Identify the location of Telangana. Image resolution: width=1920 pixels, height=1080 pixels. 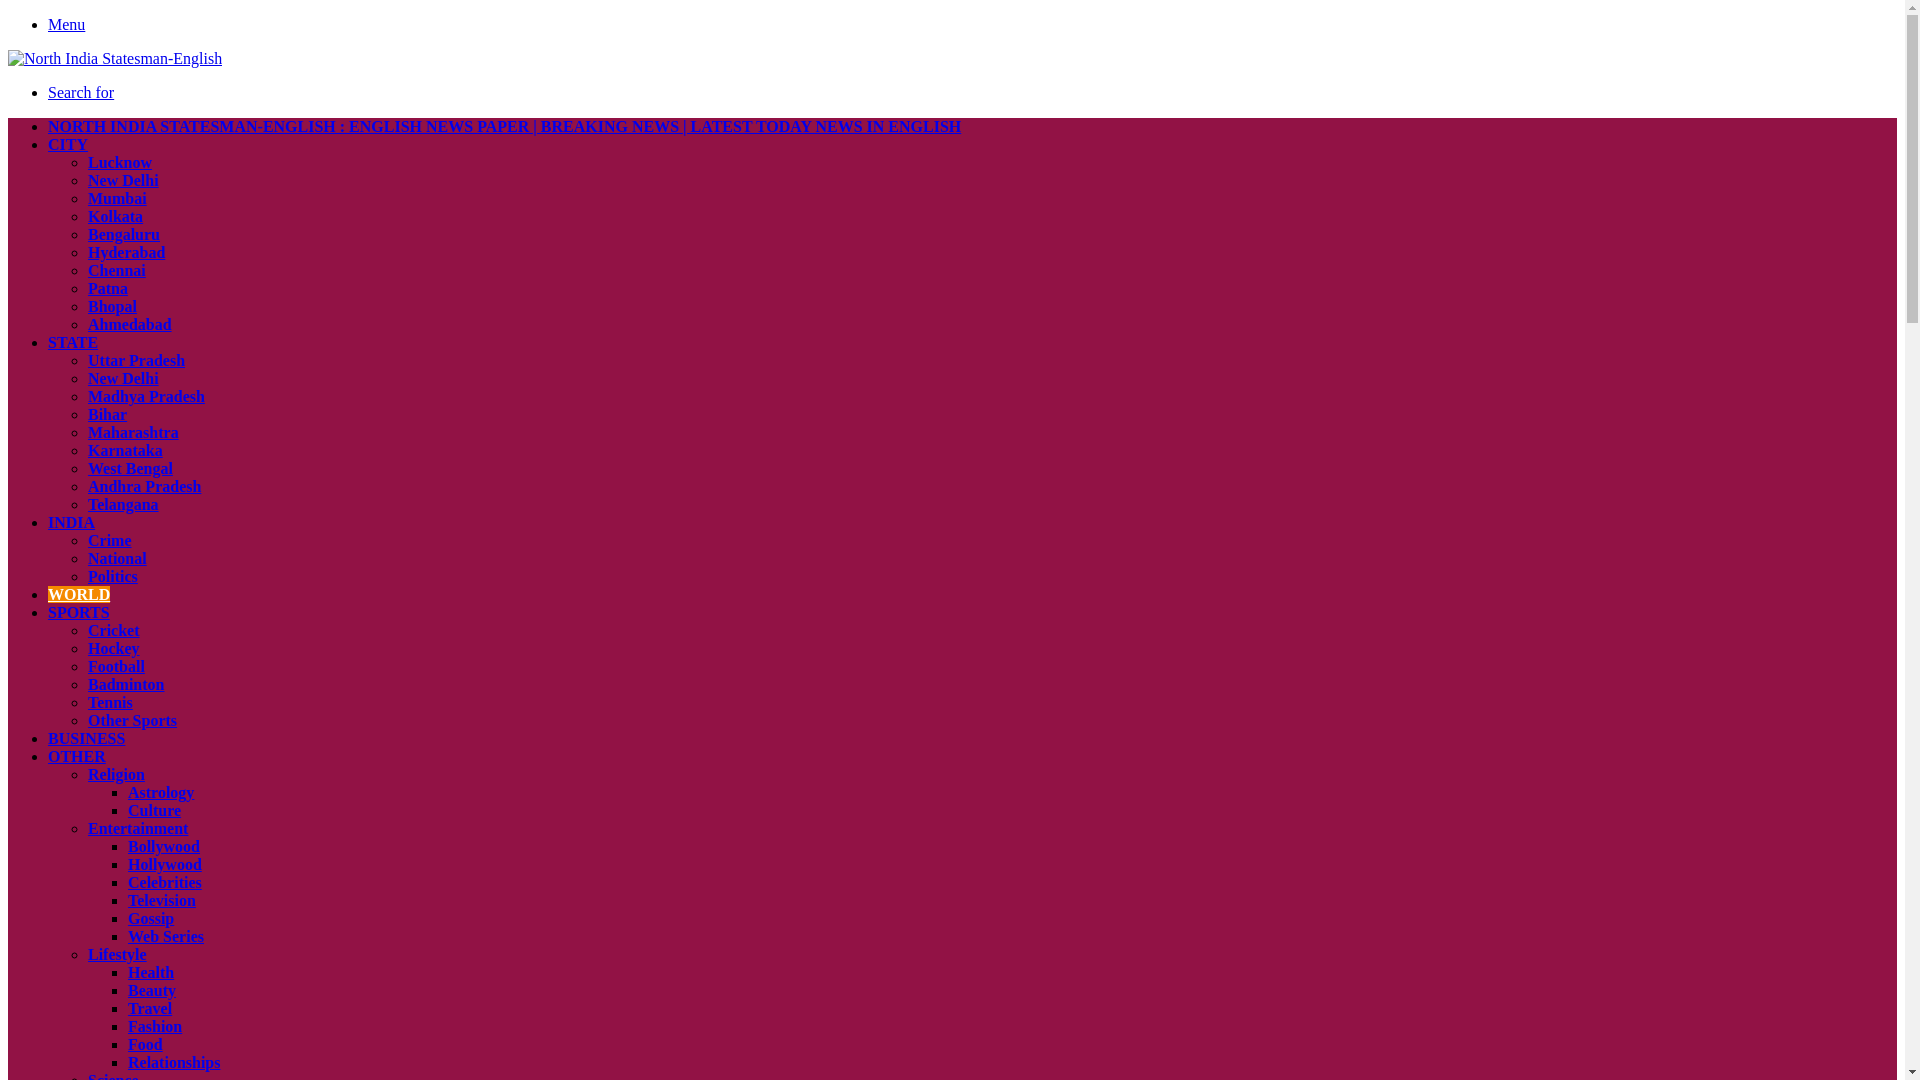
(124, 504).